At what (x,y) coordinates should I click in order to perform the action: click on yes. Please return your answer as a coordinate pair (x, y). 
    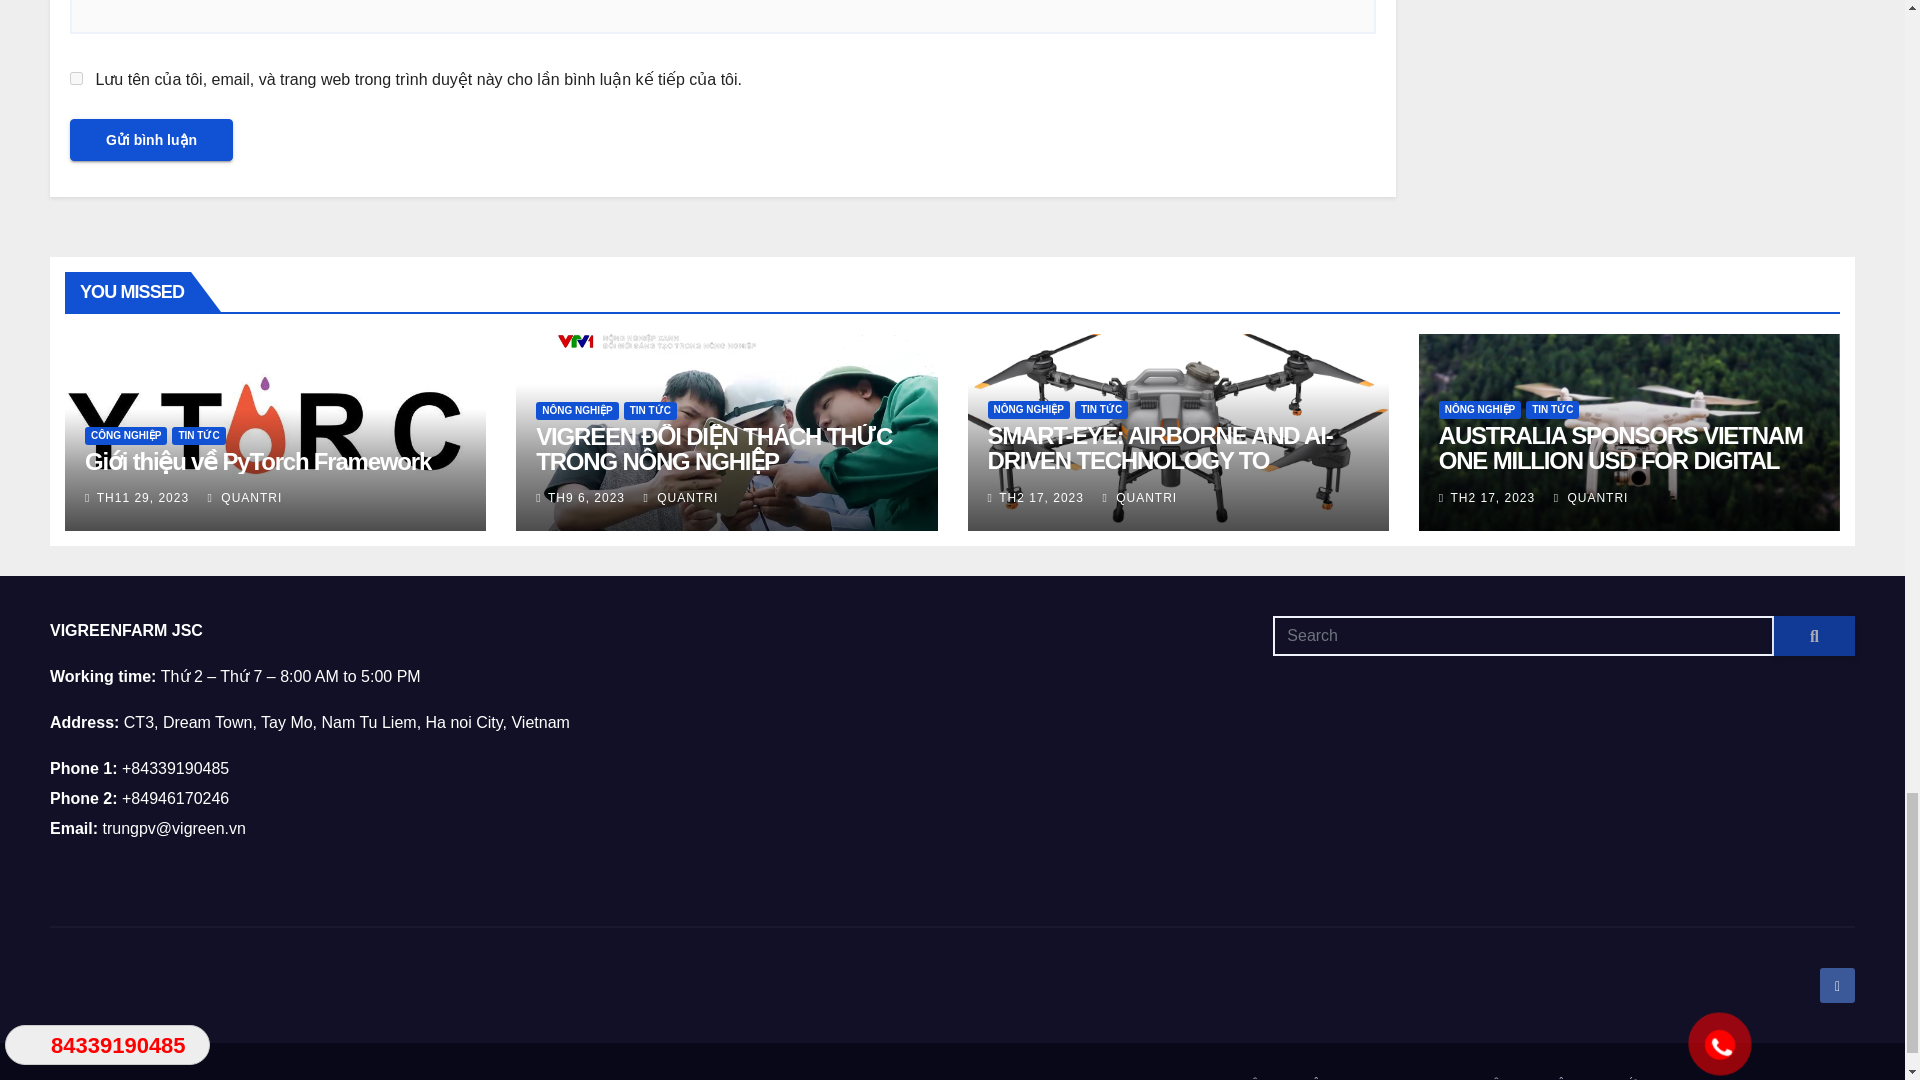
    Looking at the image, I should click on (76, 78).